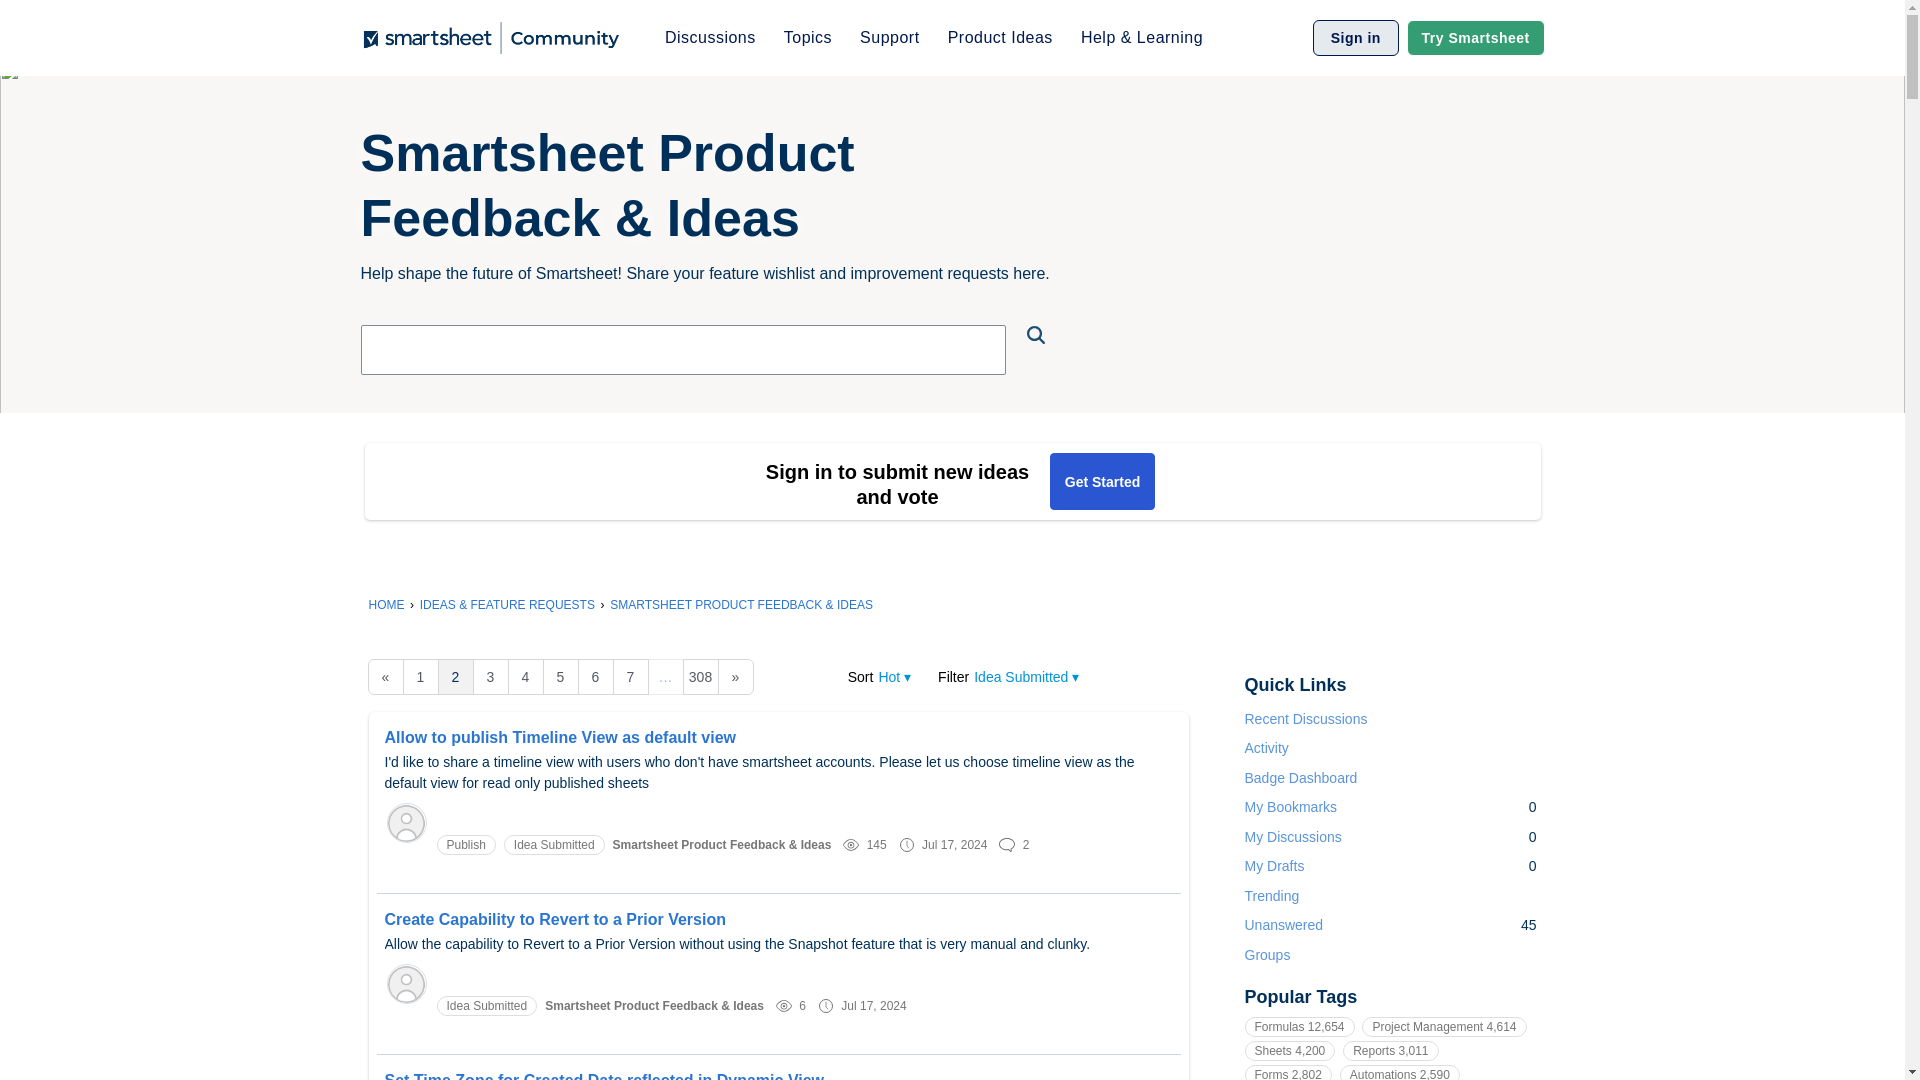 The height and width of the screenshot is (1080, 1920). What do you see at coordinates (890, 38) in the screenshot?
I see `Support` at bounding box center [890, 38].